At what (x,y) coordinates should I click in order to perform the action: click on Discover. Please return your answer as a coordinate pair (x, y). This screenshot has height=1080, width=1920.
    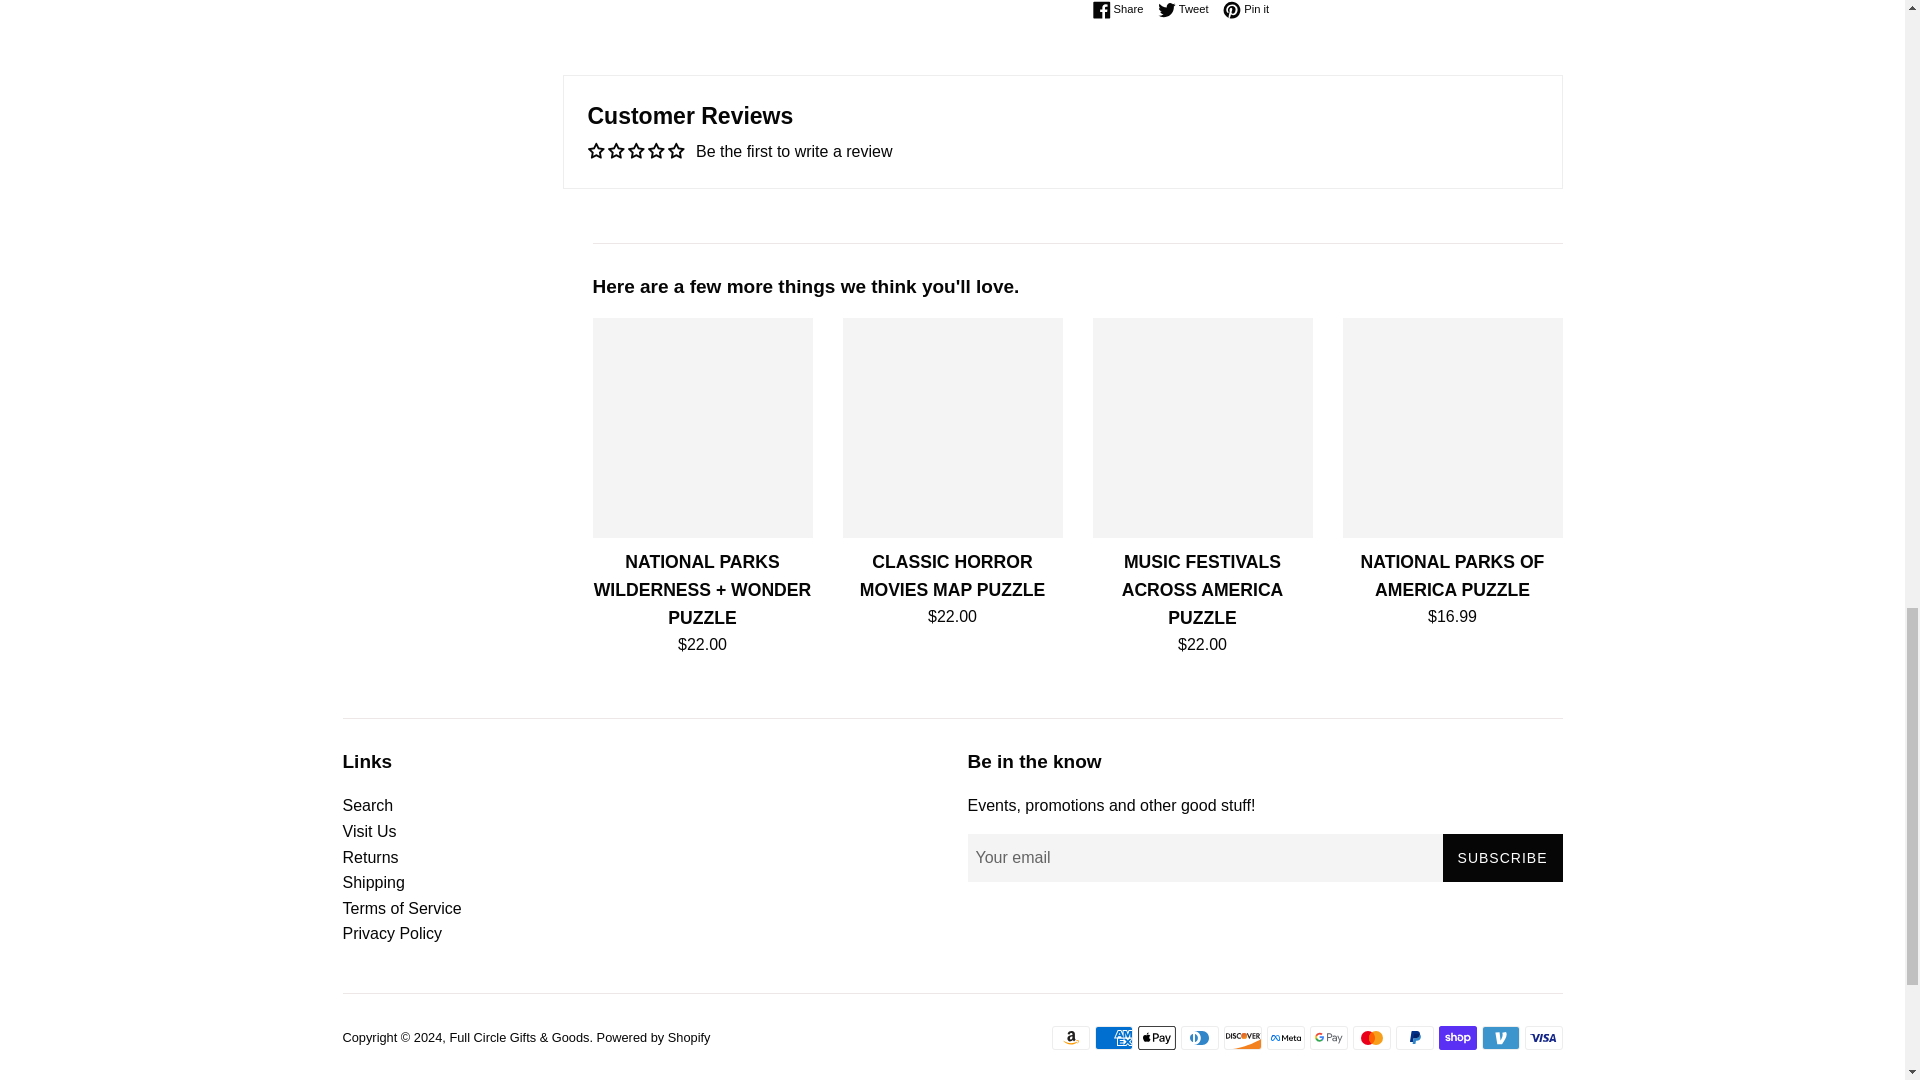
    Looking at the image, I should click on (1242, 1038).